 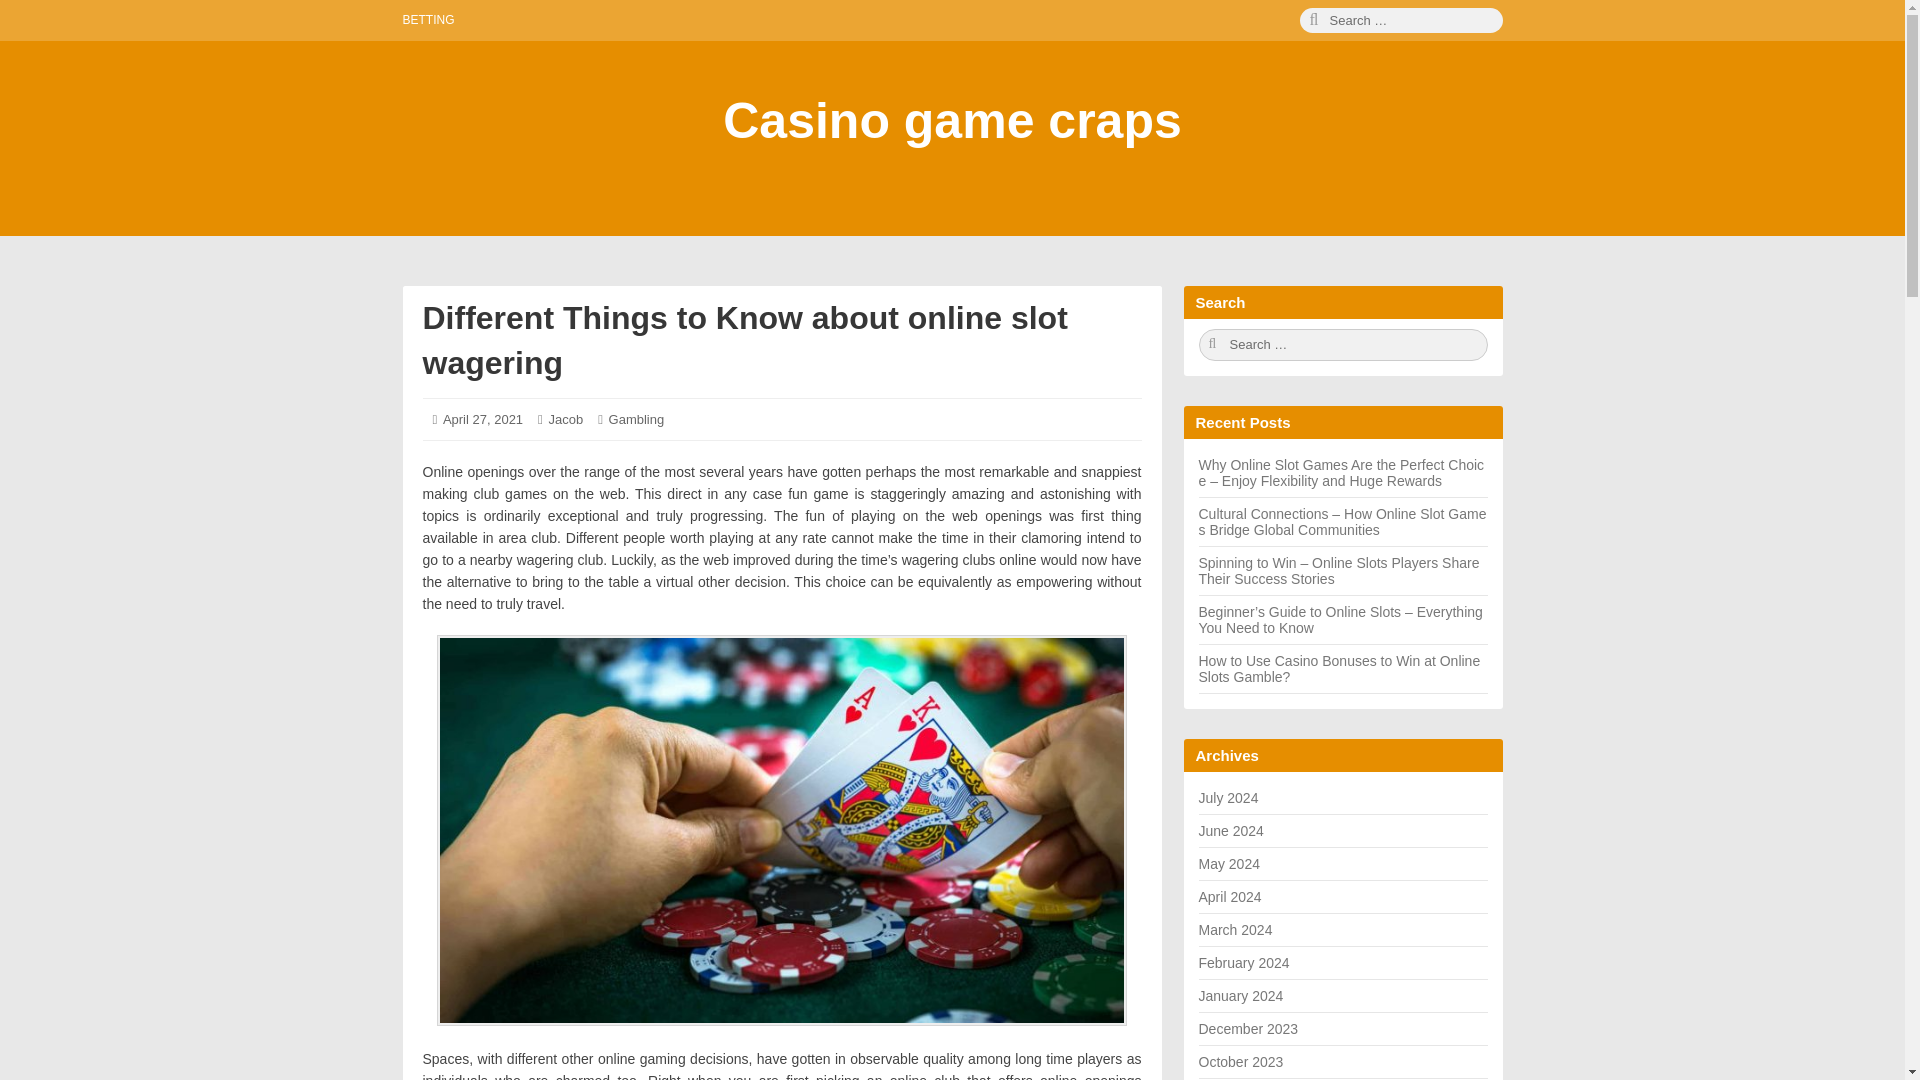 What do you see at coordinates (1234, 930) in the screenshot?
I see `March 2024` at bounding box center [1234, 930].